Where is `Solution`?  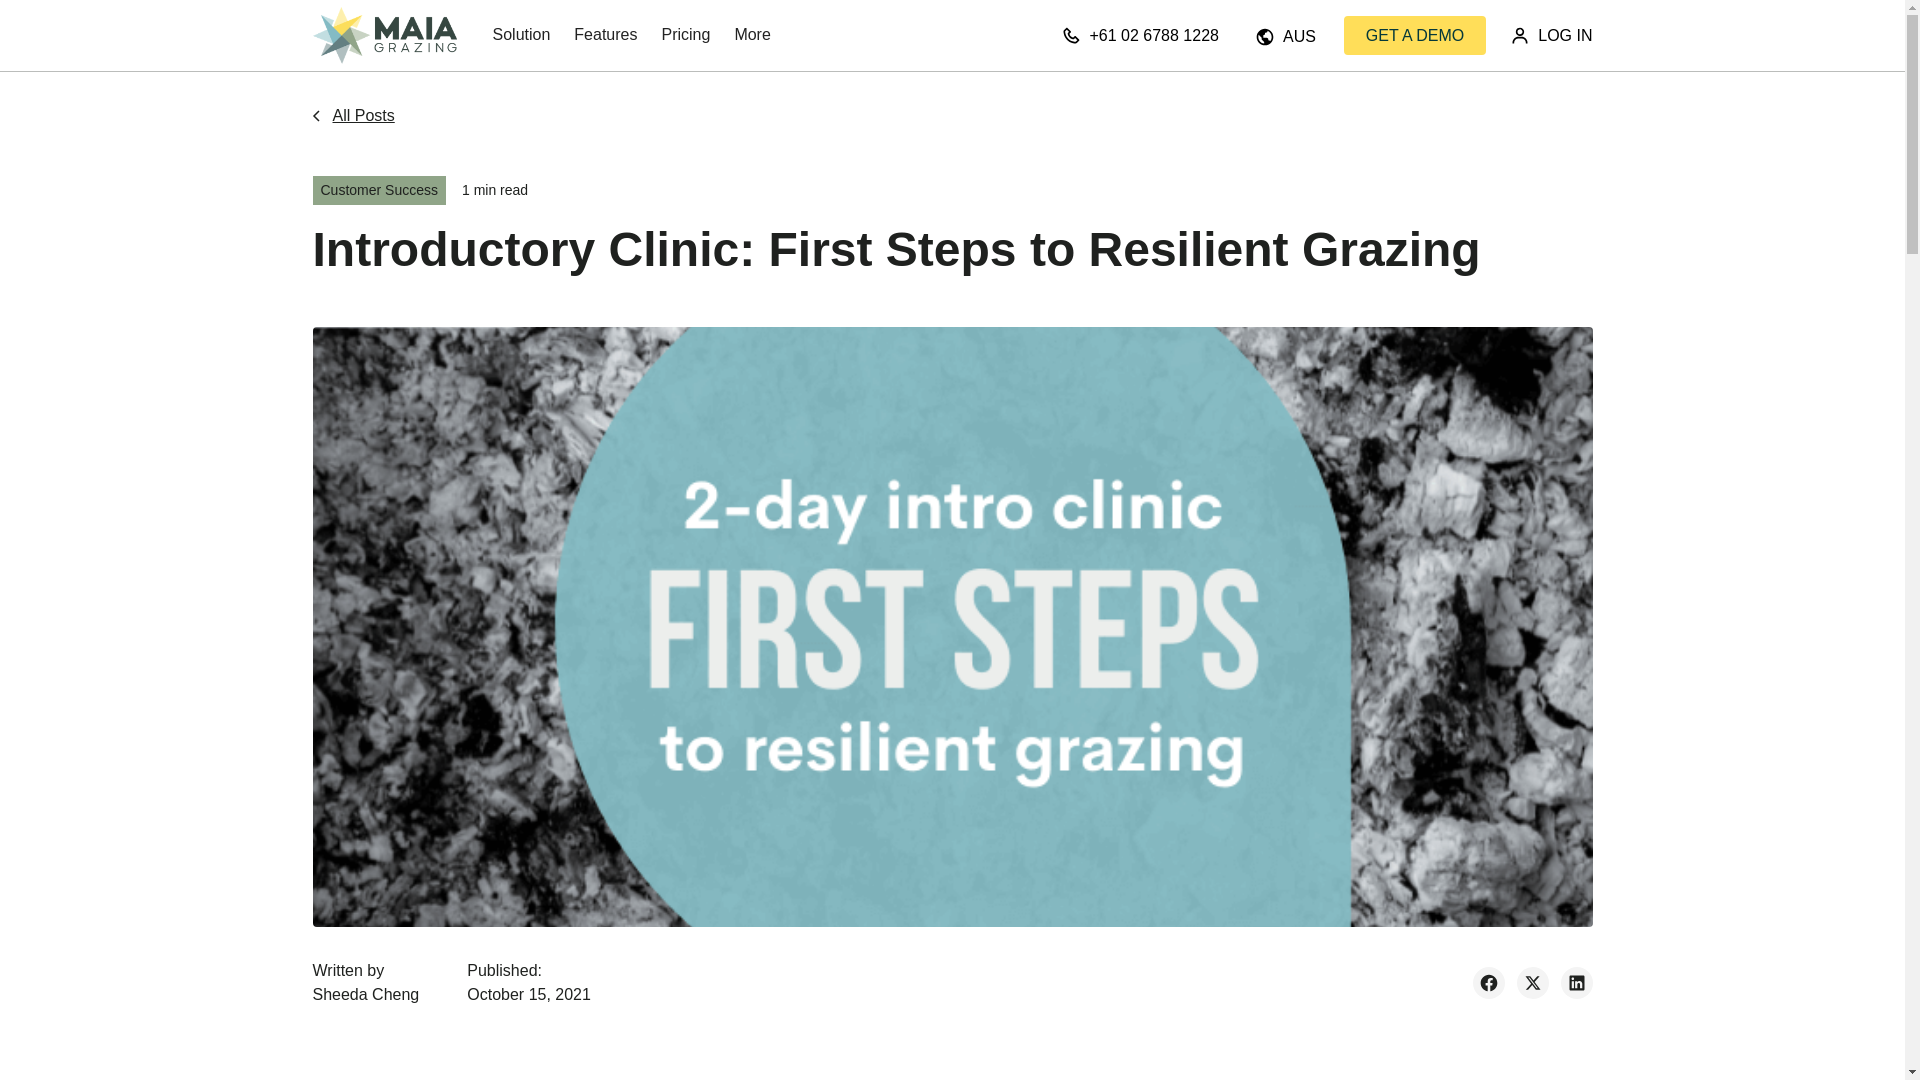
Solution is located at coordinates (521, 35).